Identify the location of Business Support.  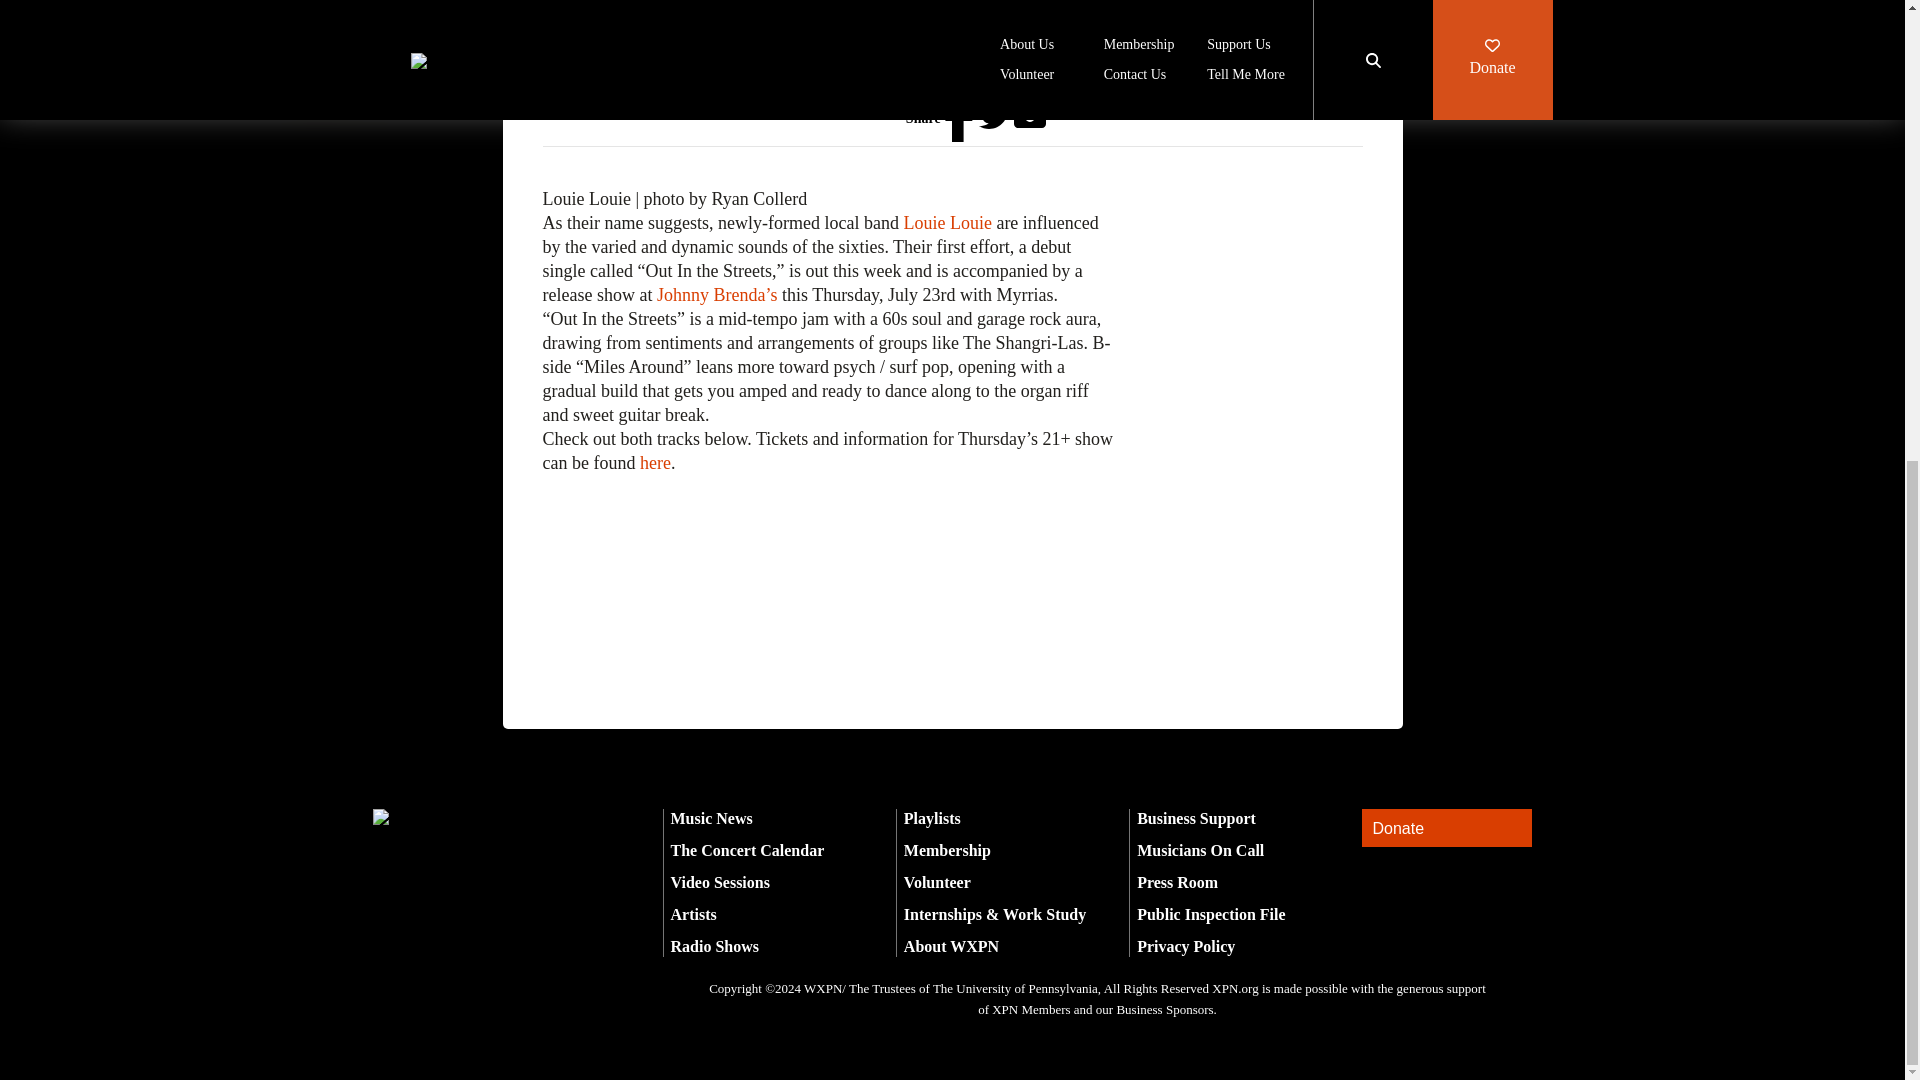
(1196, 818).